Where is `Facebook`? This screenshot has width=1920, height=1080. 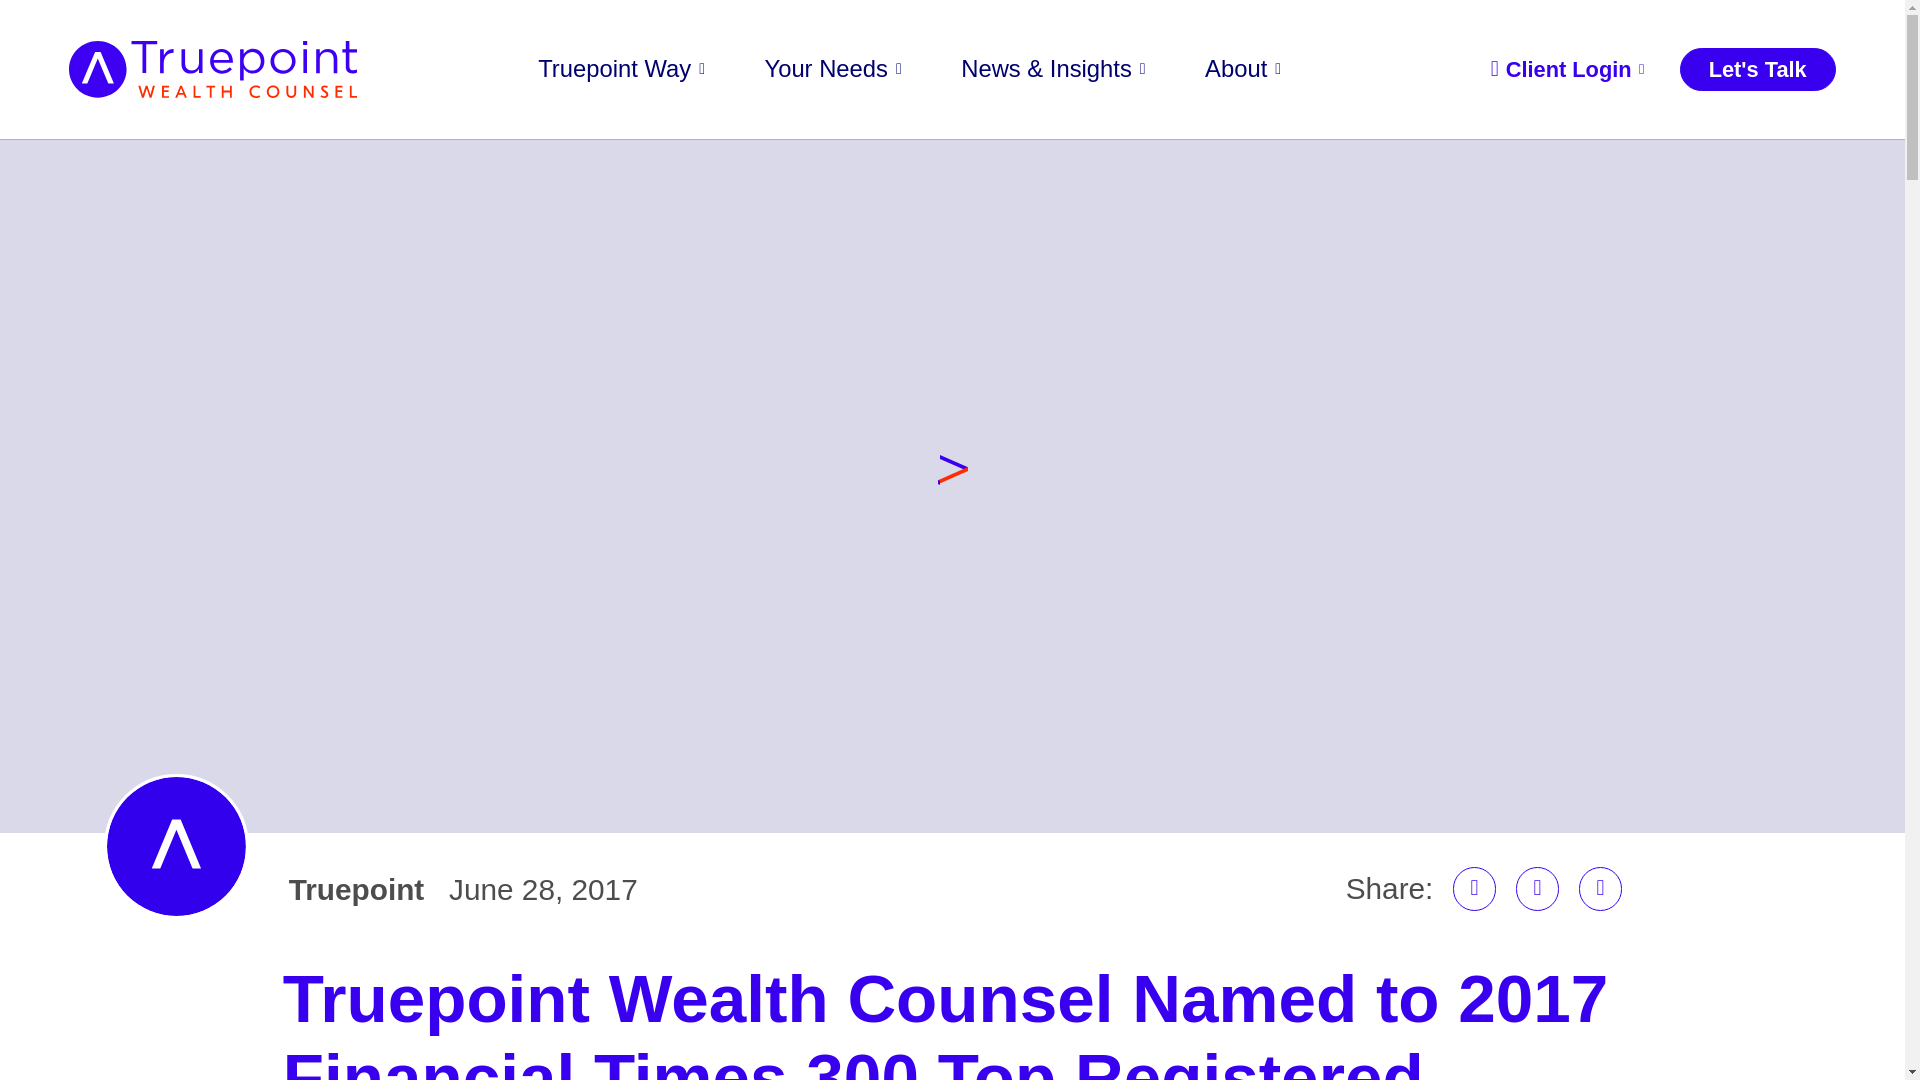 Facebook is located at coordinates (1538, 889).